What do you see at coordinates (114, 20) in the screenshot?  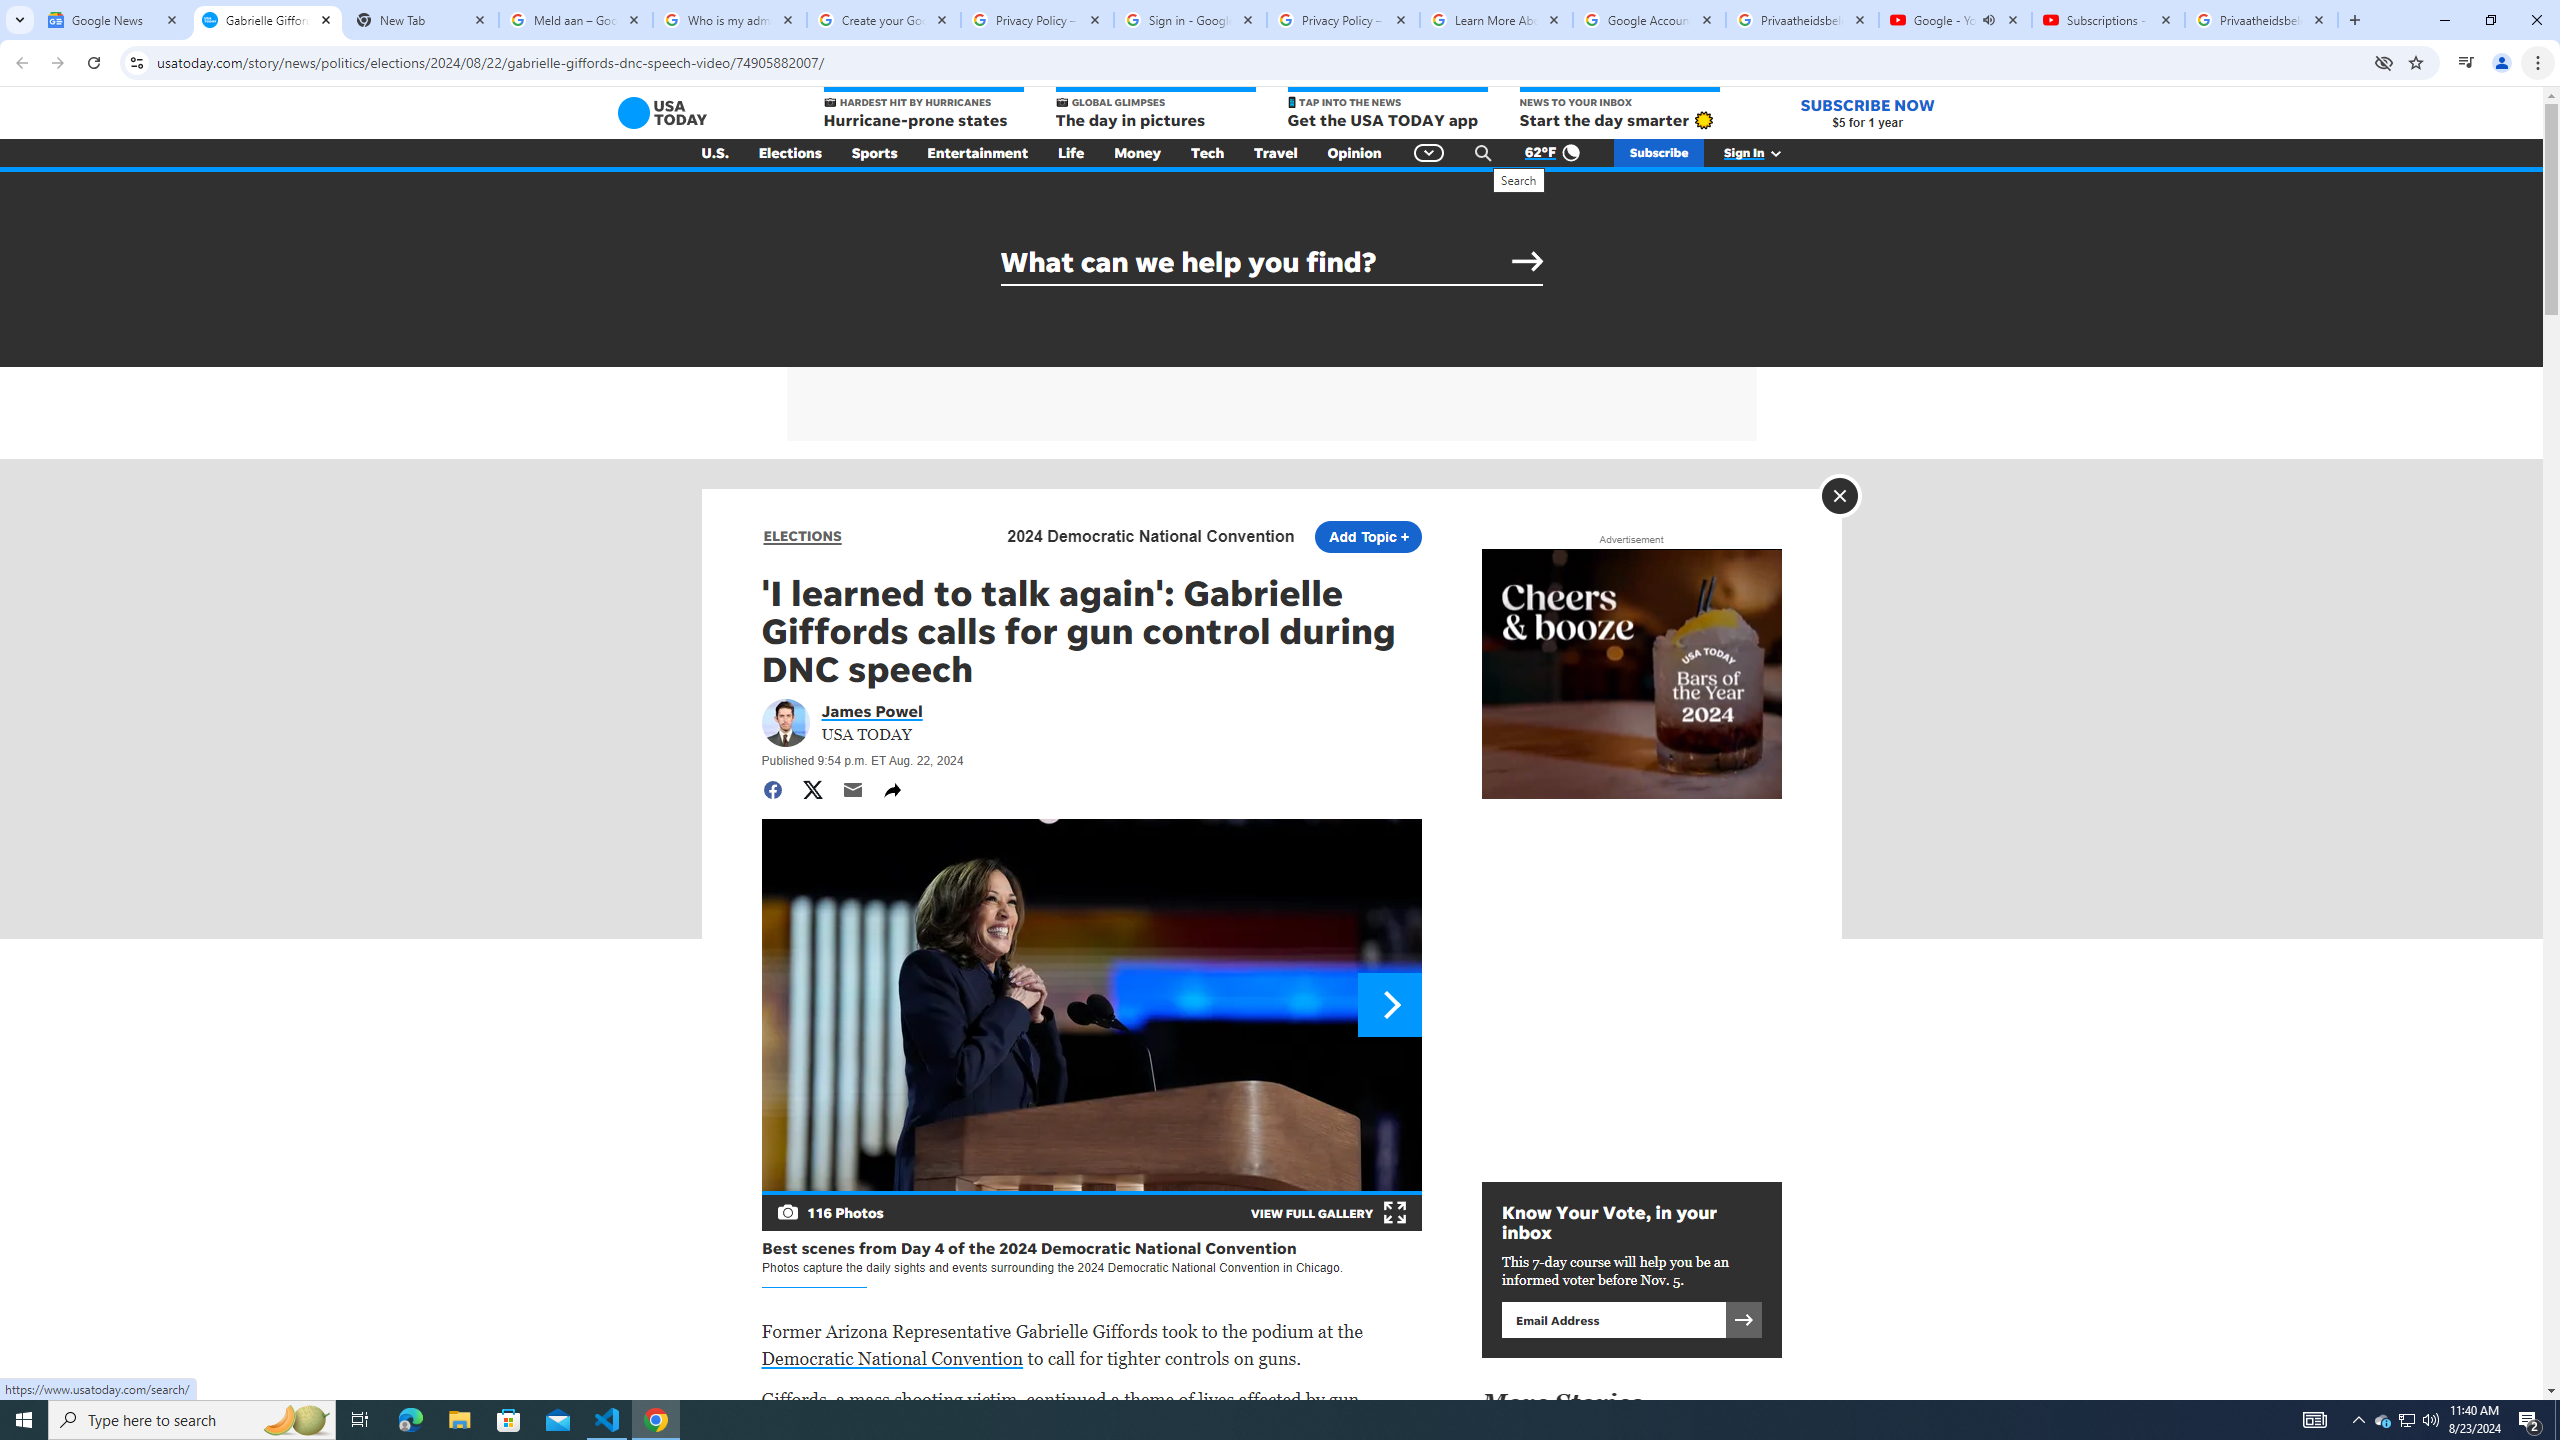 I see `Google News` at bounding box center [114, 20].